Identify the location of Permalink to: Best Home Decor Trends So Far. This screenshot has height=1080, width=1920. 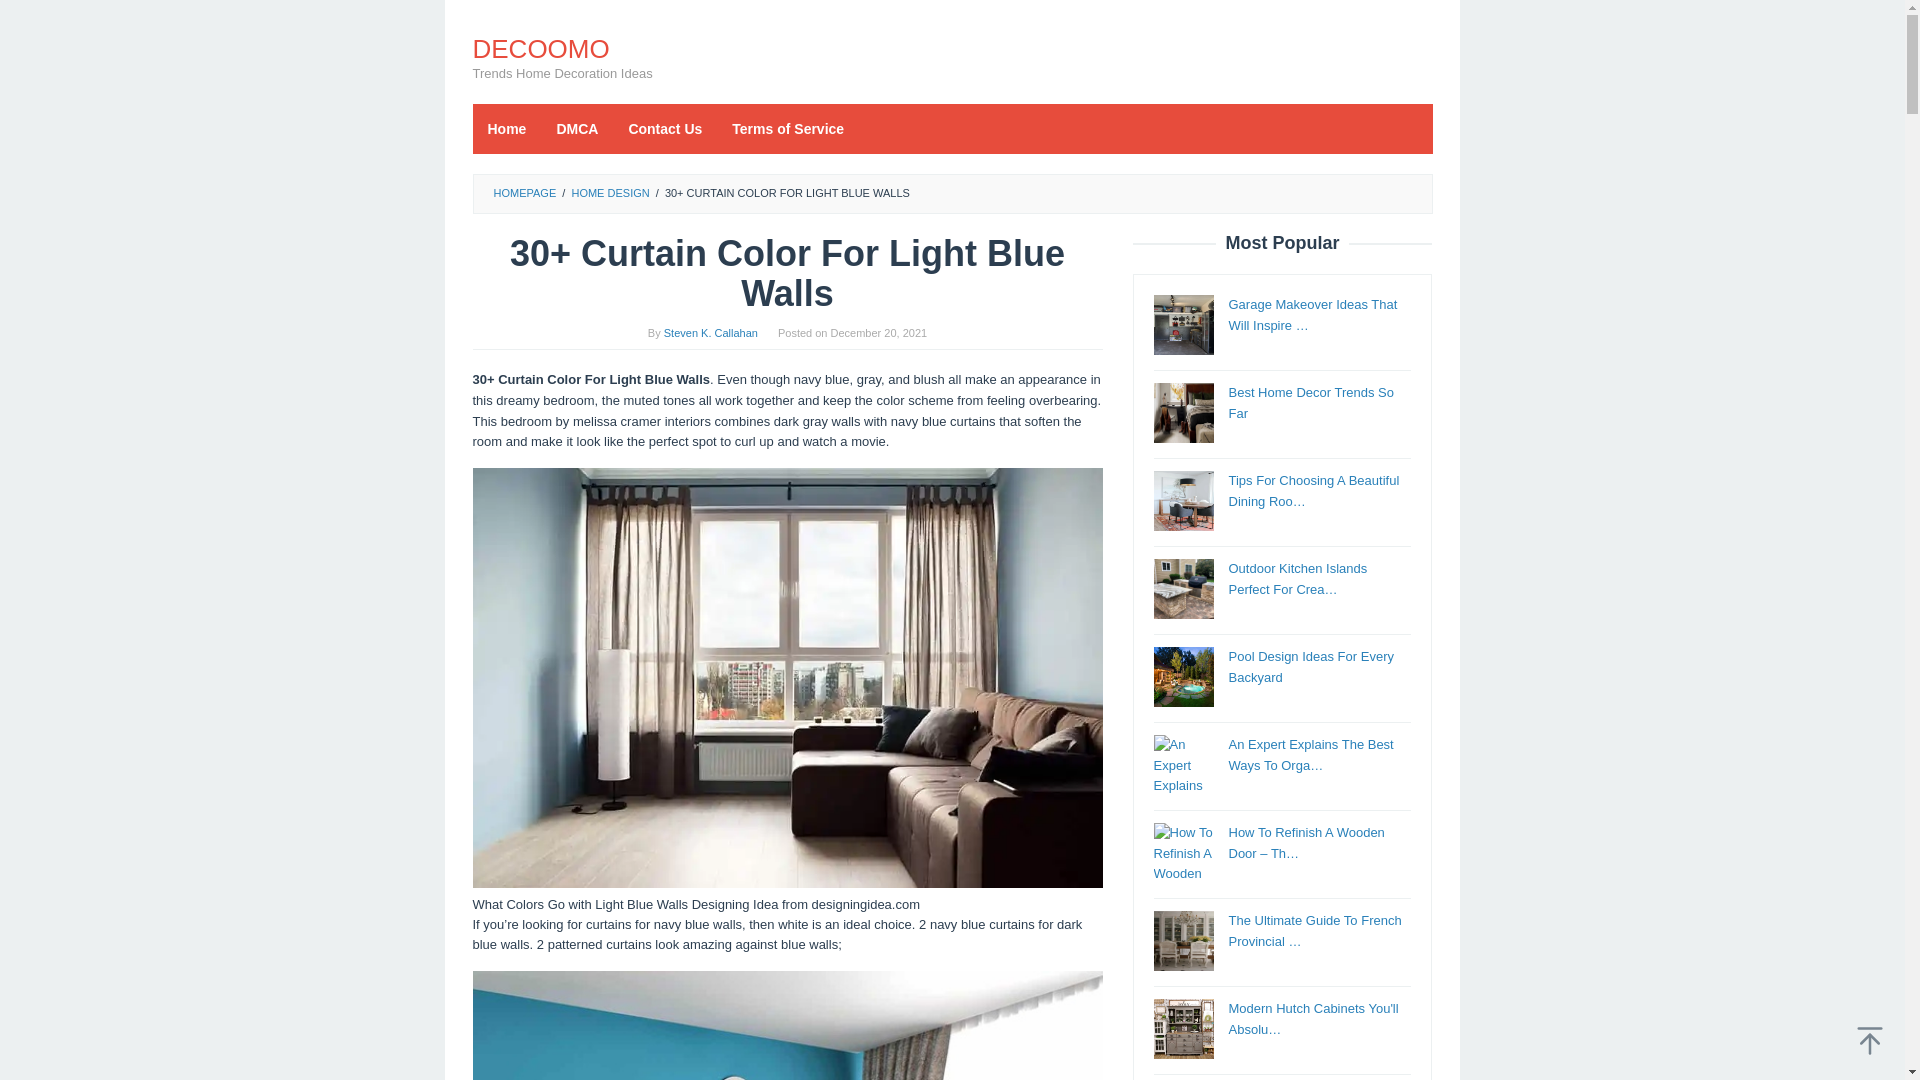
(1310, 402).